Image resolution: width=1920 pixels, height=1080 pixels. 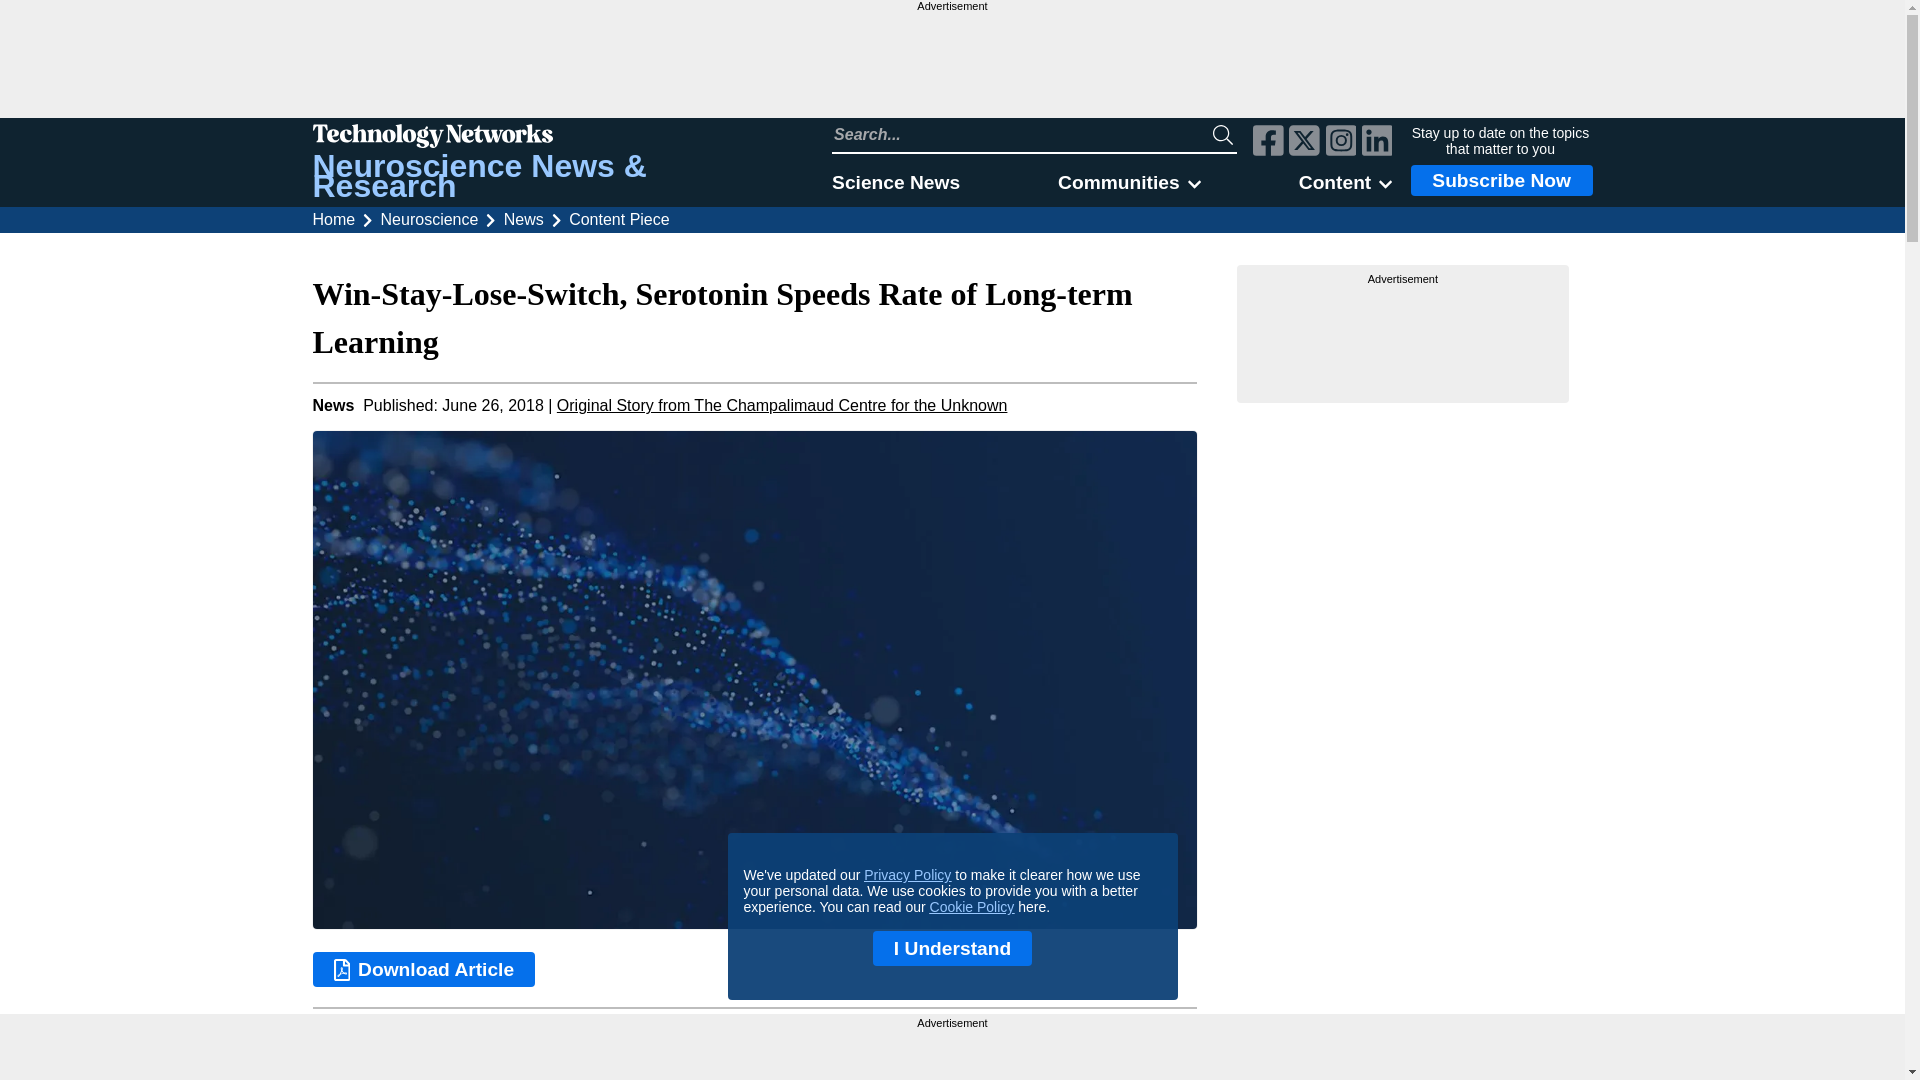 What do you see at coordinates (952, 948) in the screenshot?
I see `I Understand` at bounding box center [952, 948].